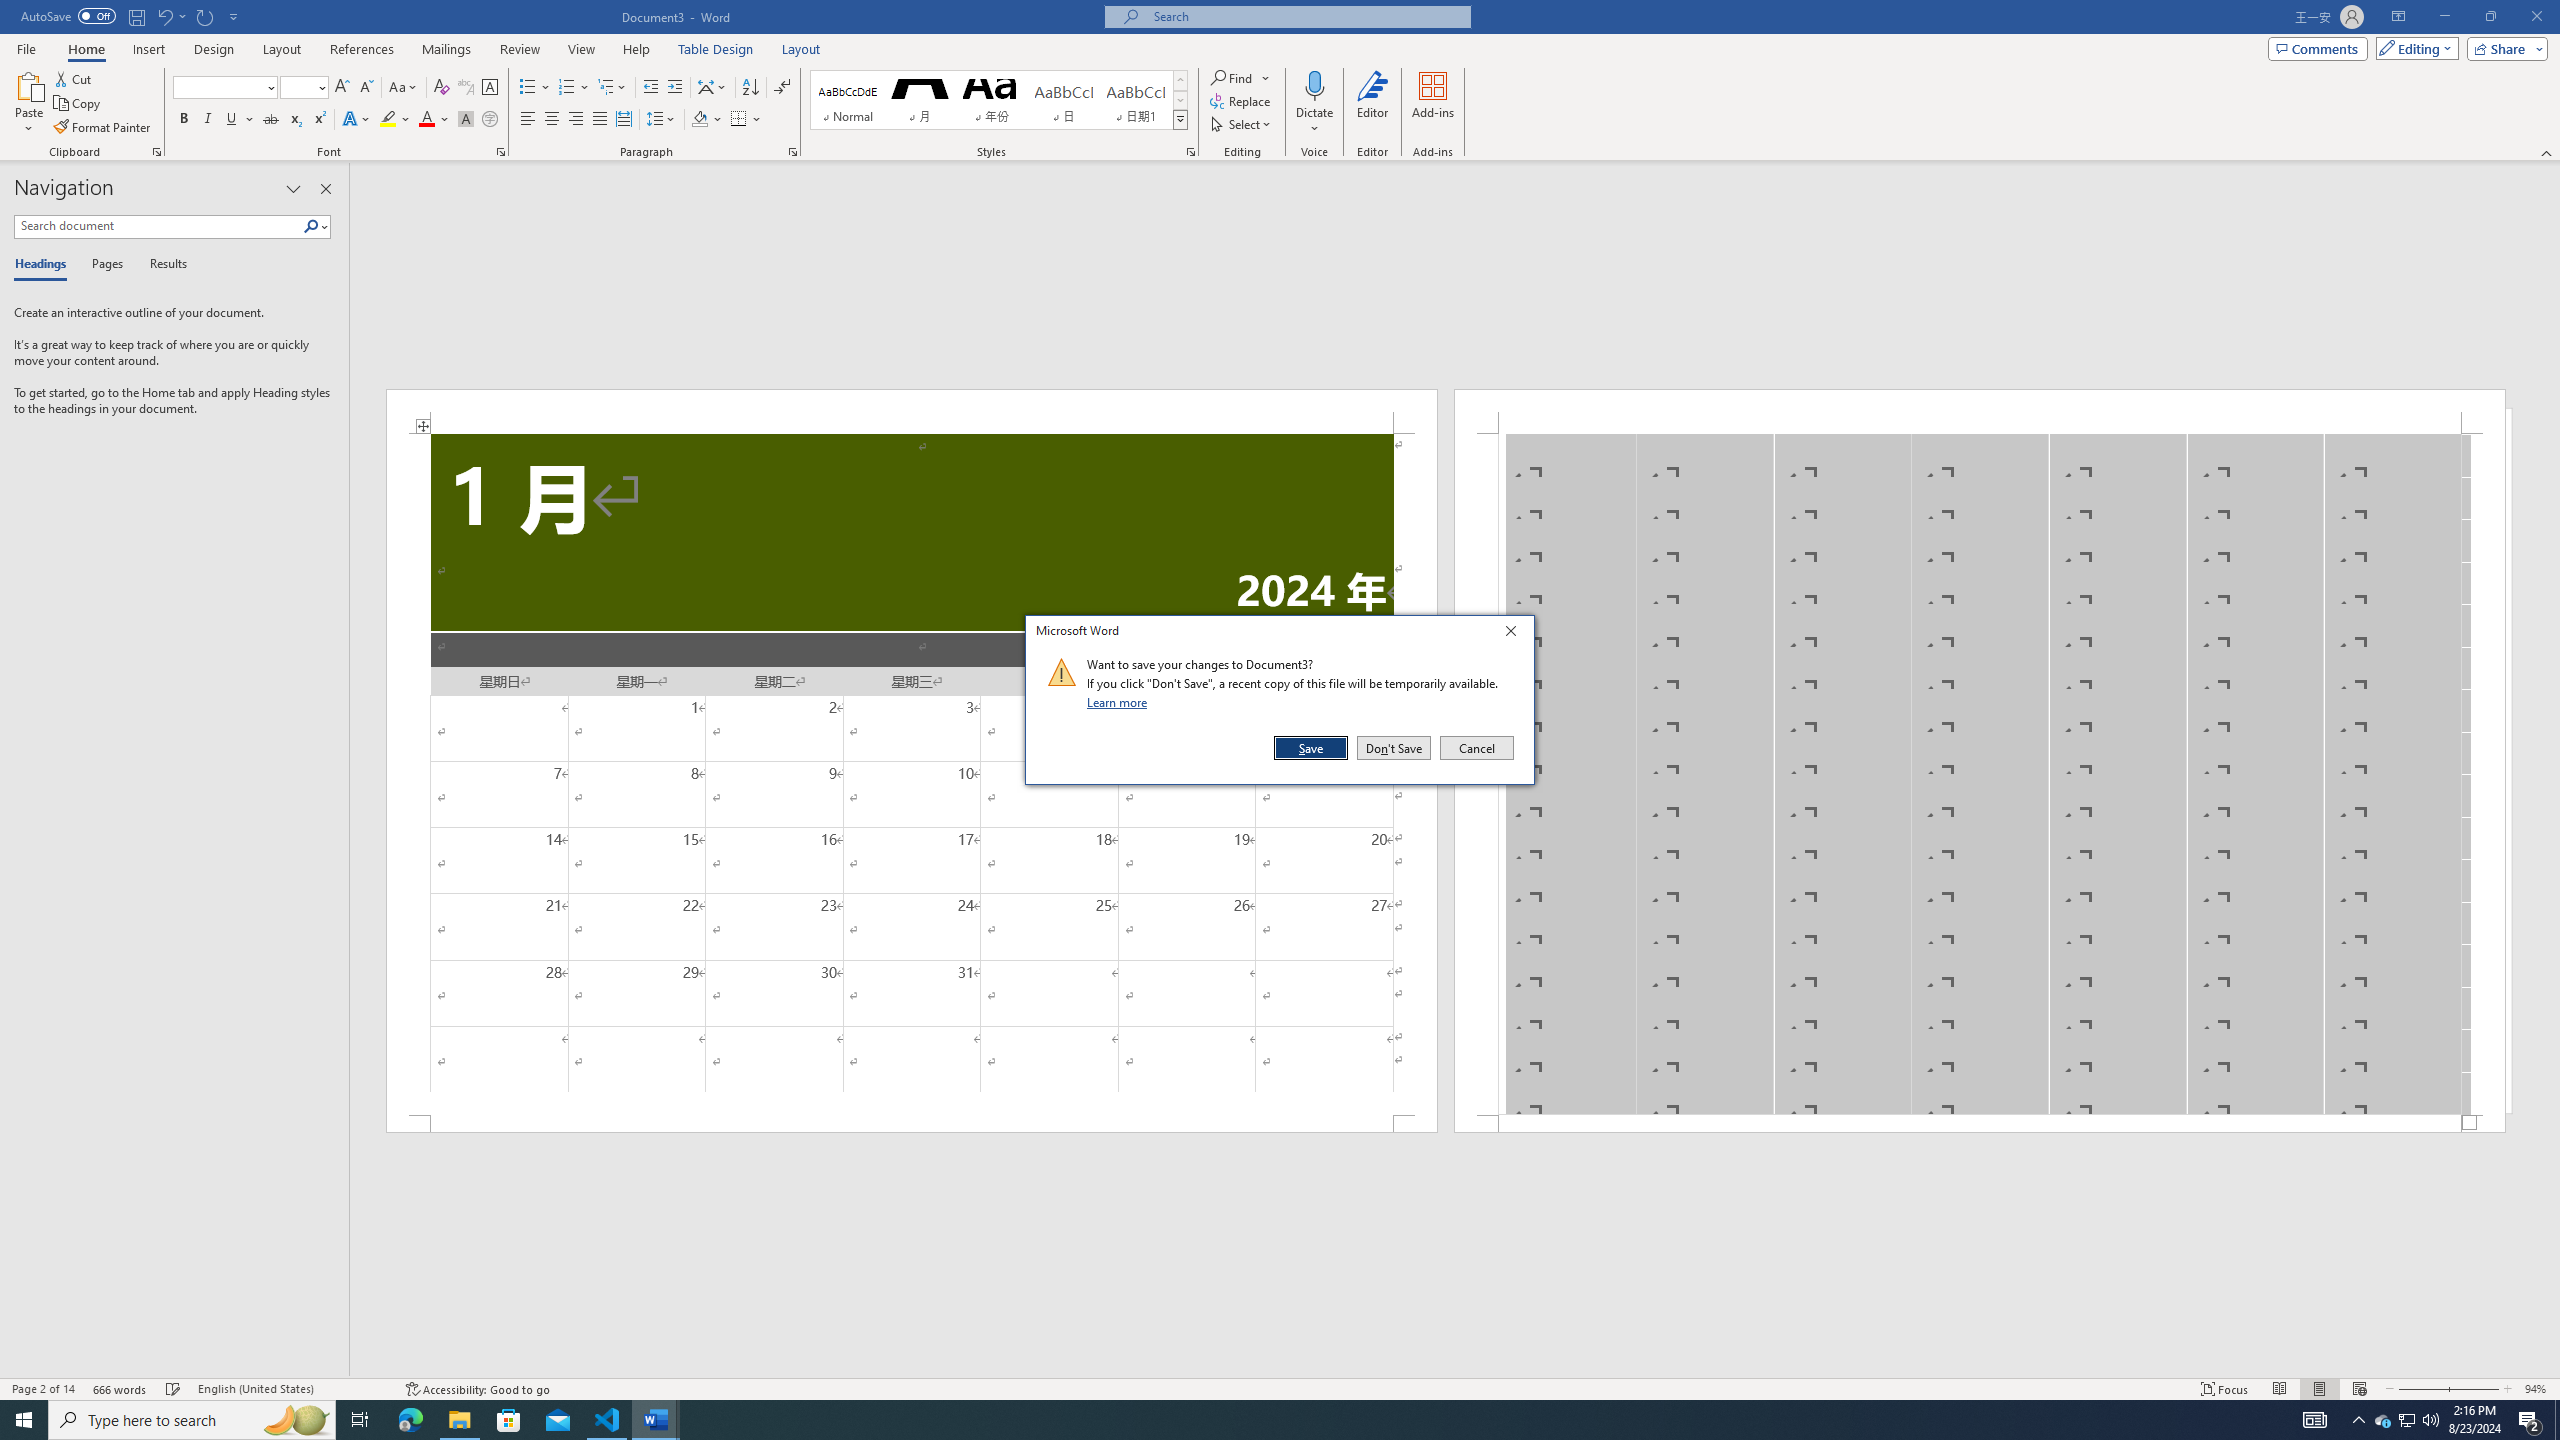 This screenshot has height=1440, width=2560. Describe the element at coordinates (192, 1420) in the screenshot. I see `Type here to search` at that location.